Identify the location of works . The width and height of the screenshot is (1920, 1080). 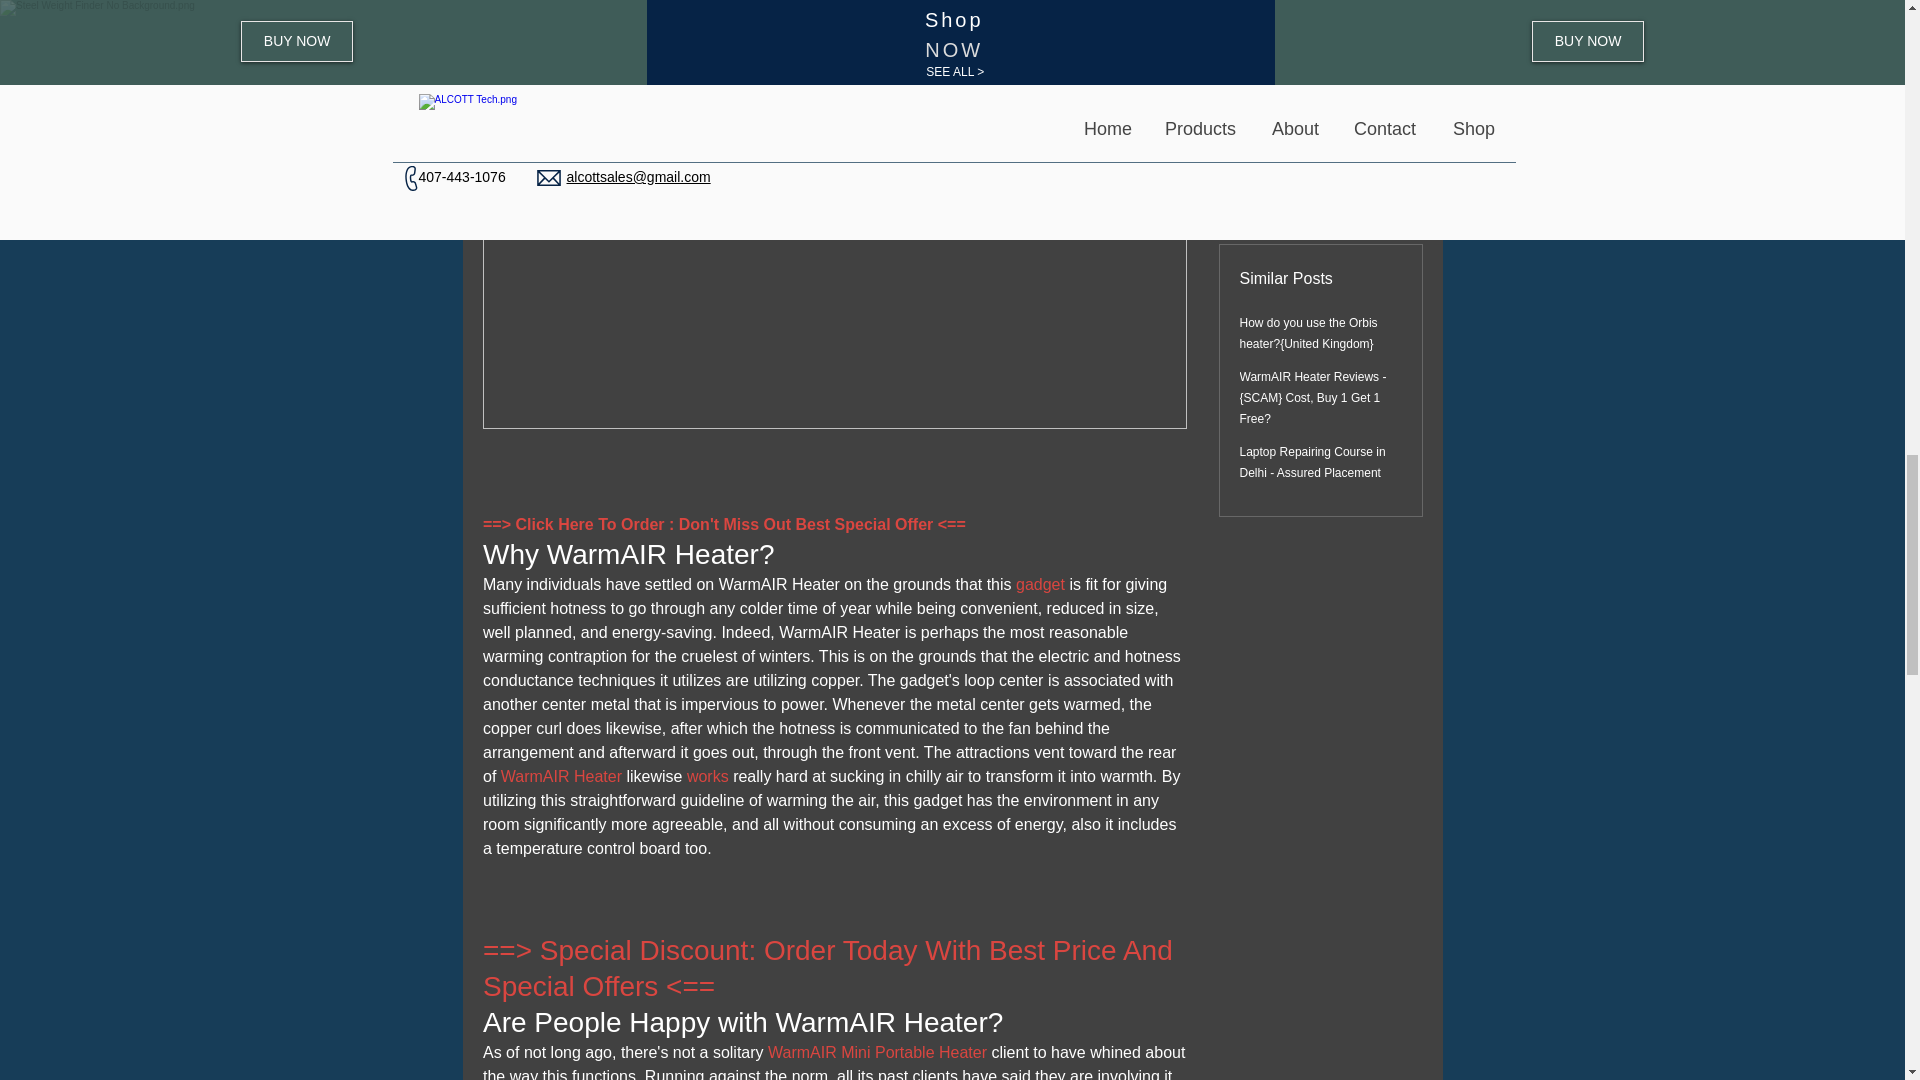
(708, 776).